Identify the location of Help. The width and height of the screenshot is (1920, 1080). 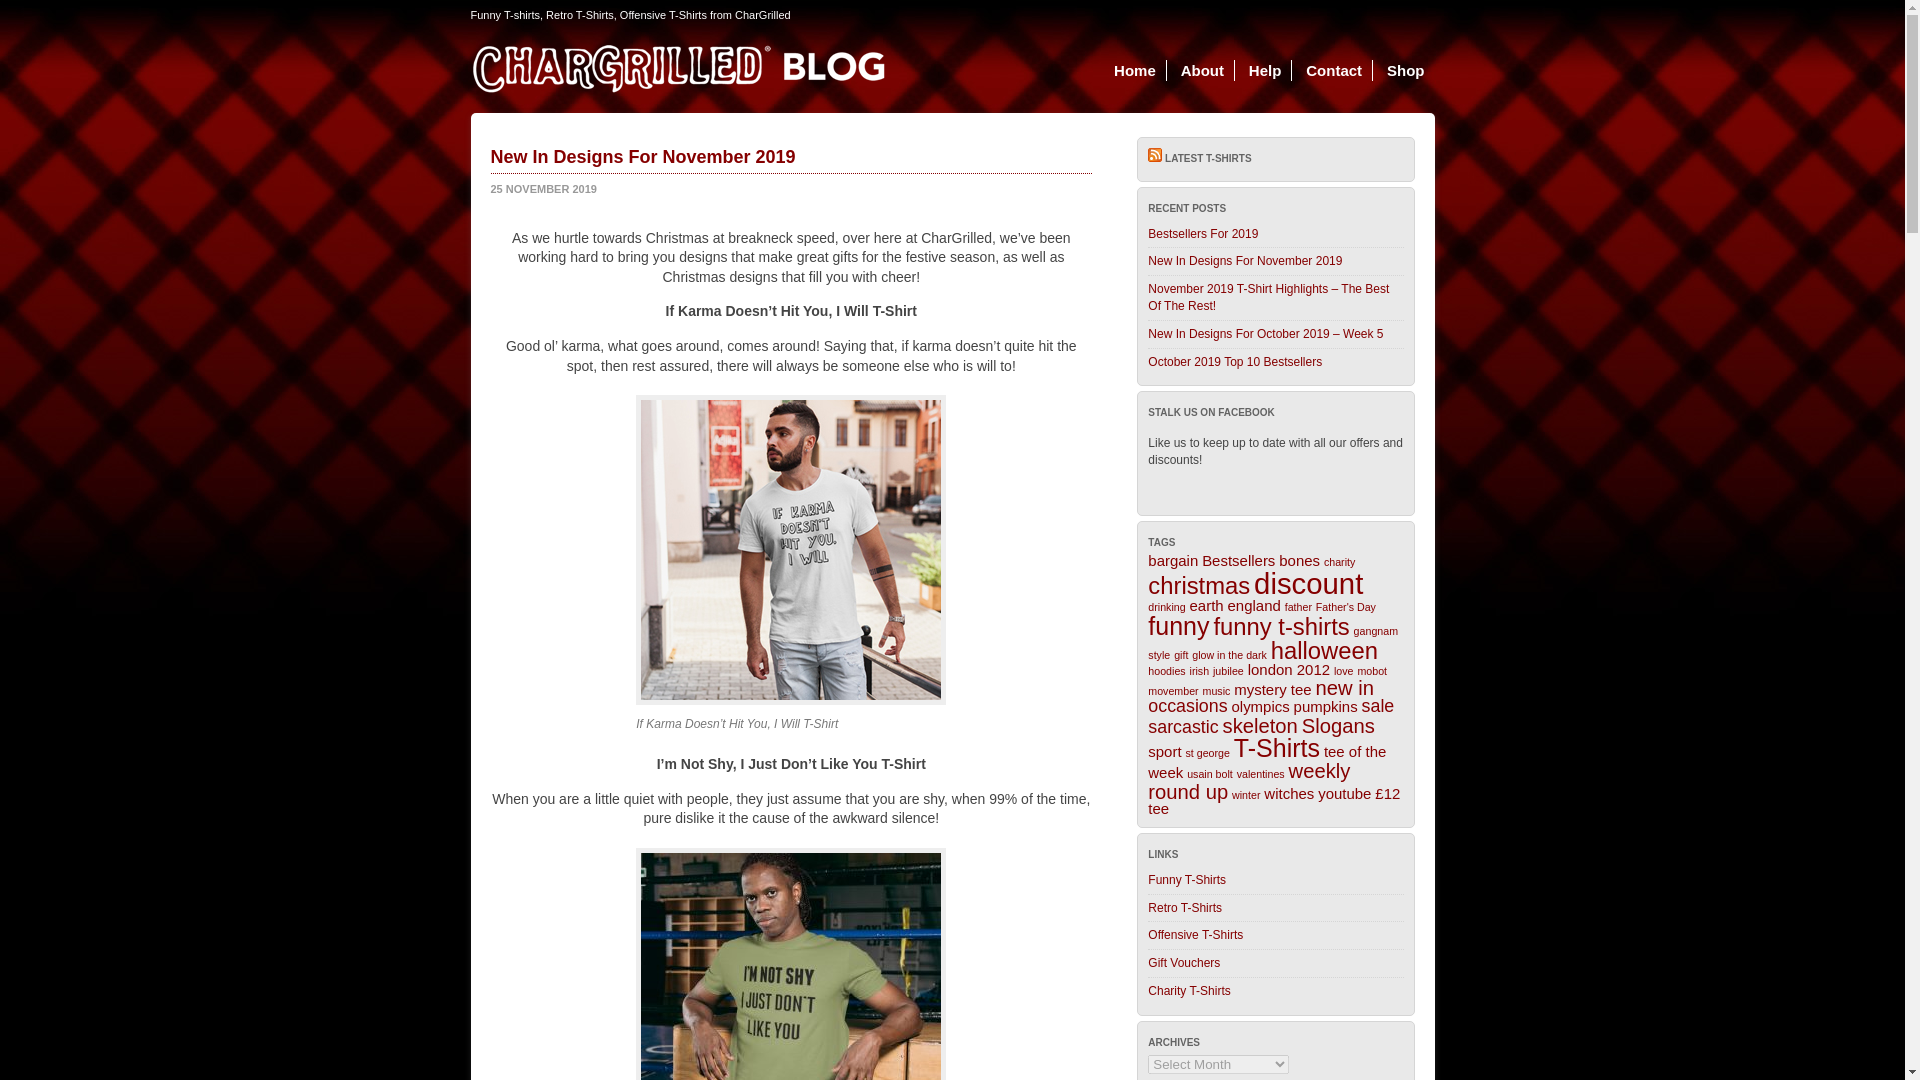
(1265, 70).